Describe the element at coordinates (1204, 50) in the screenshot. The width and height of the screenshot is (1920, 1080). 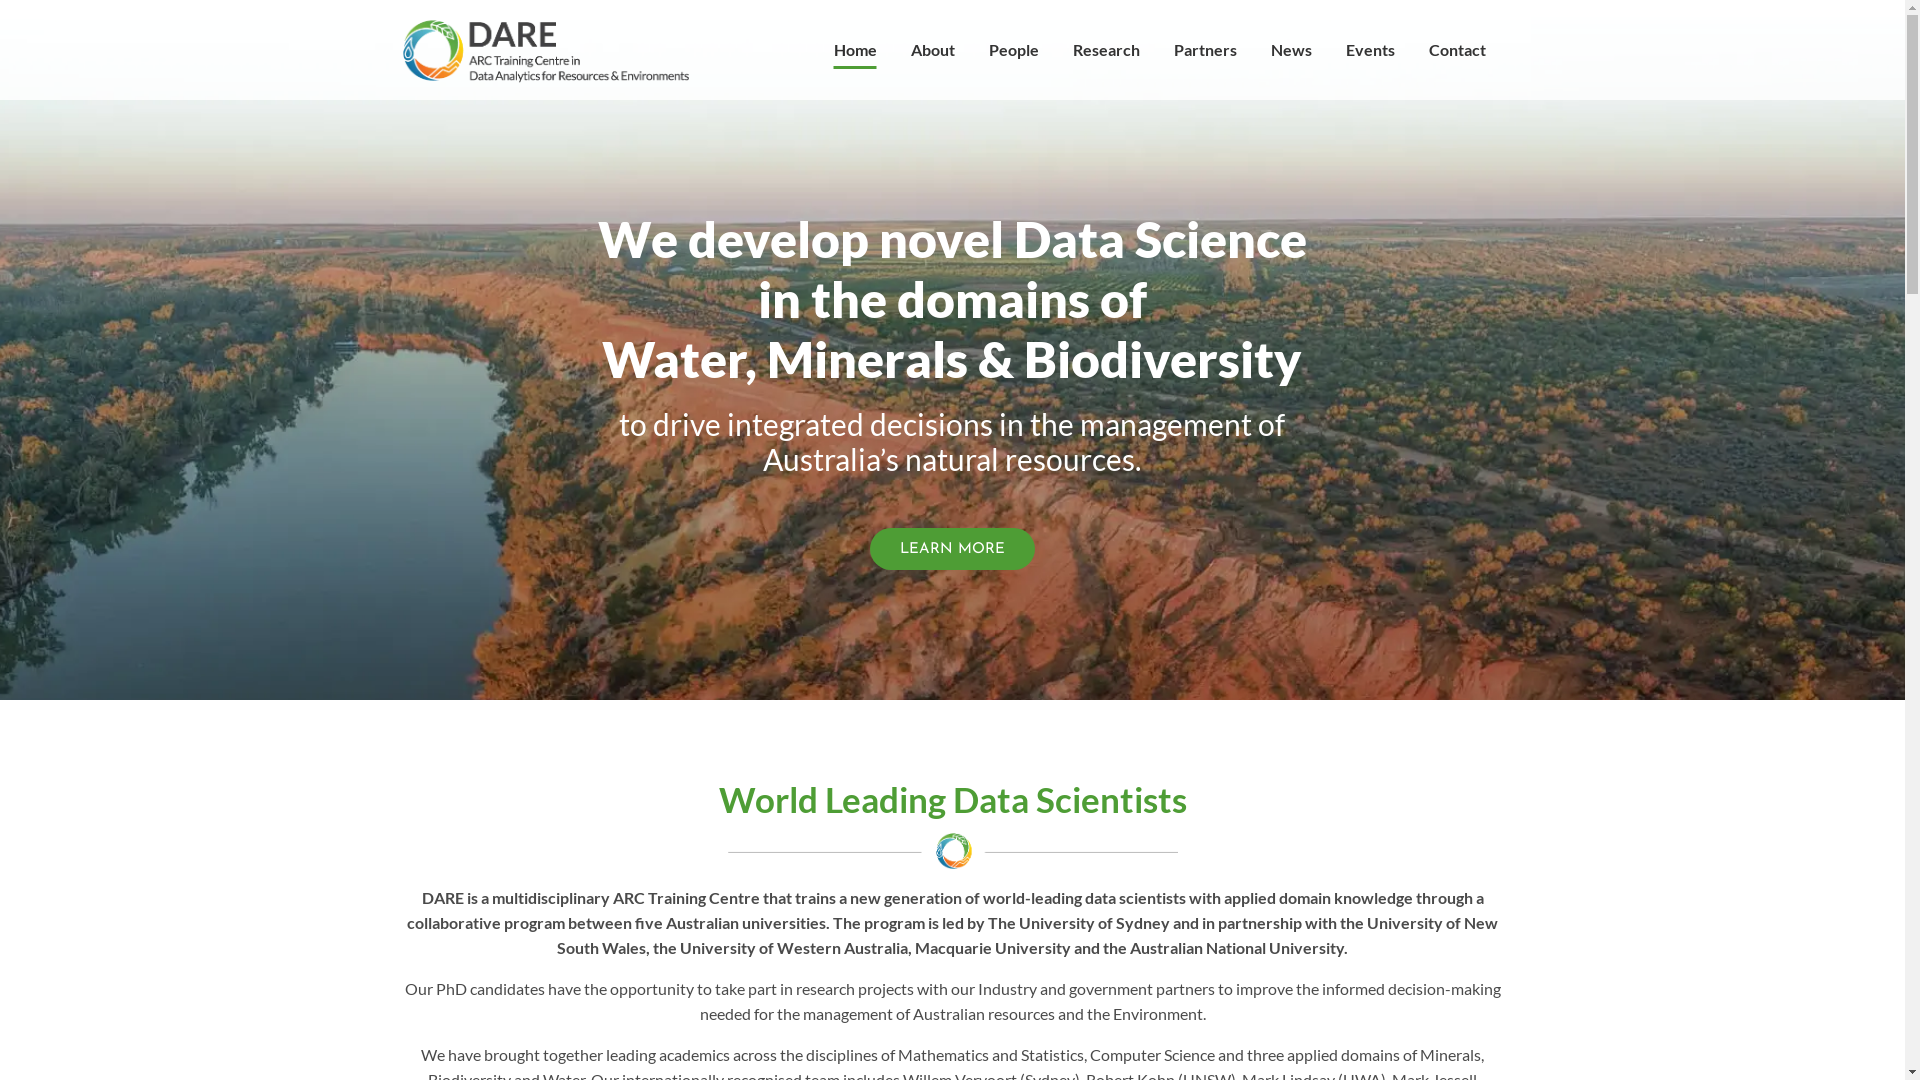
I see `Partners` at that location.